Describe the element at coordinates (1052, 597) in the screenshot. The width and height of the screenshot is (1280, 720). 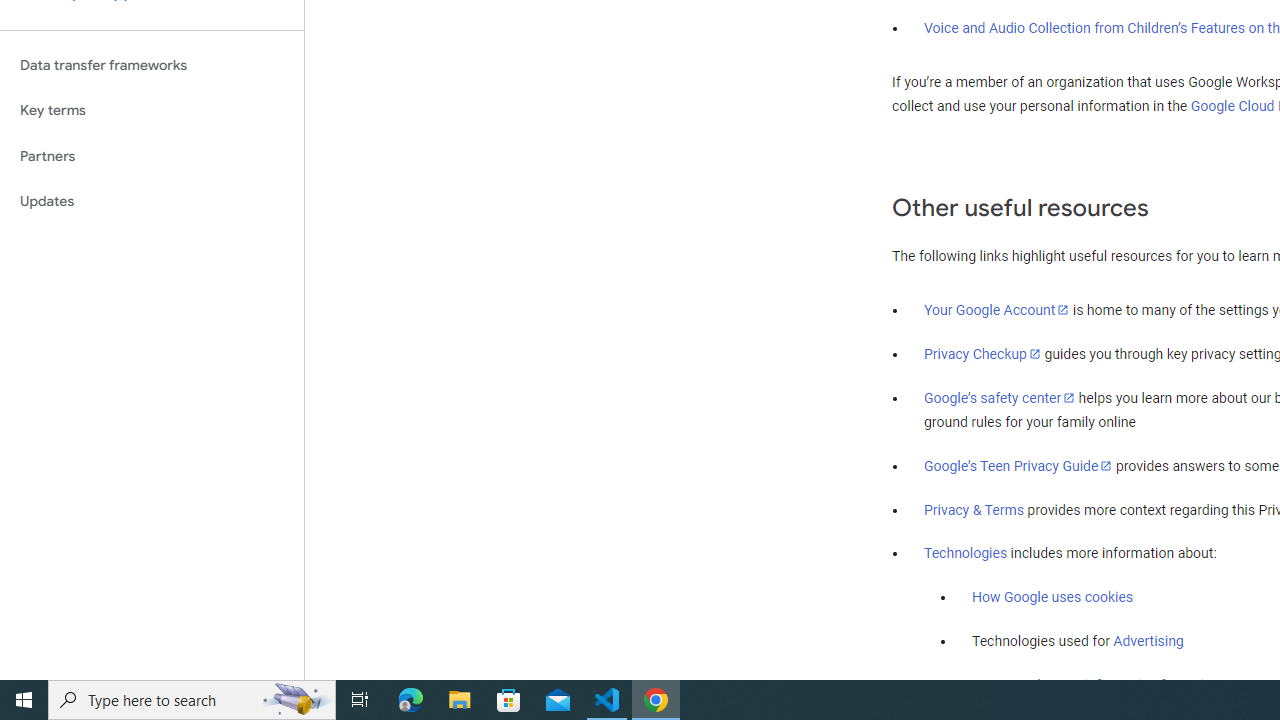
I see `How Google uses cookies` at that location.